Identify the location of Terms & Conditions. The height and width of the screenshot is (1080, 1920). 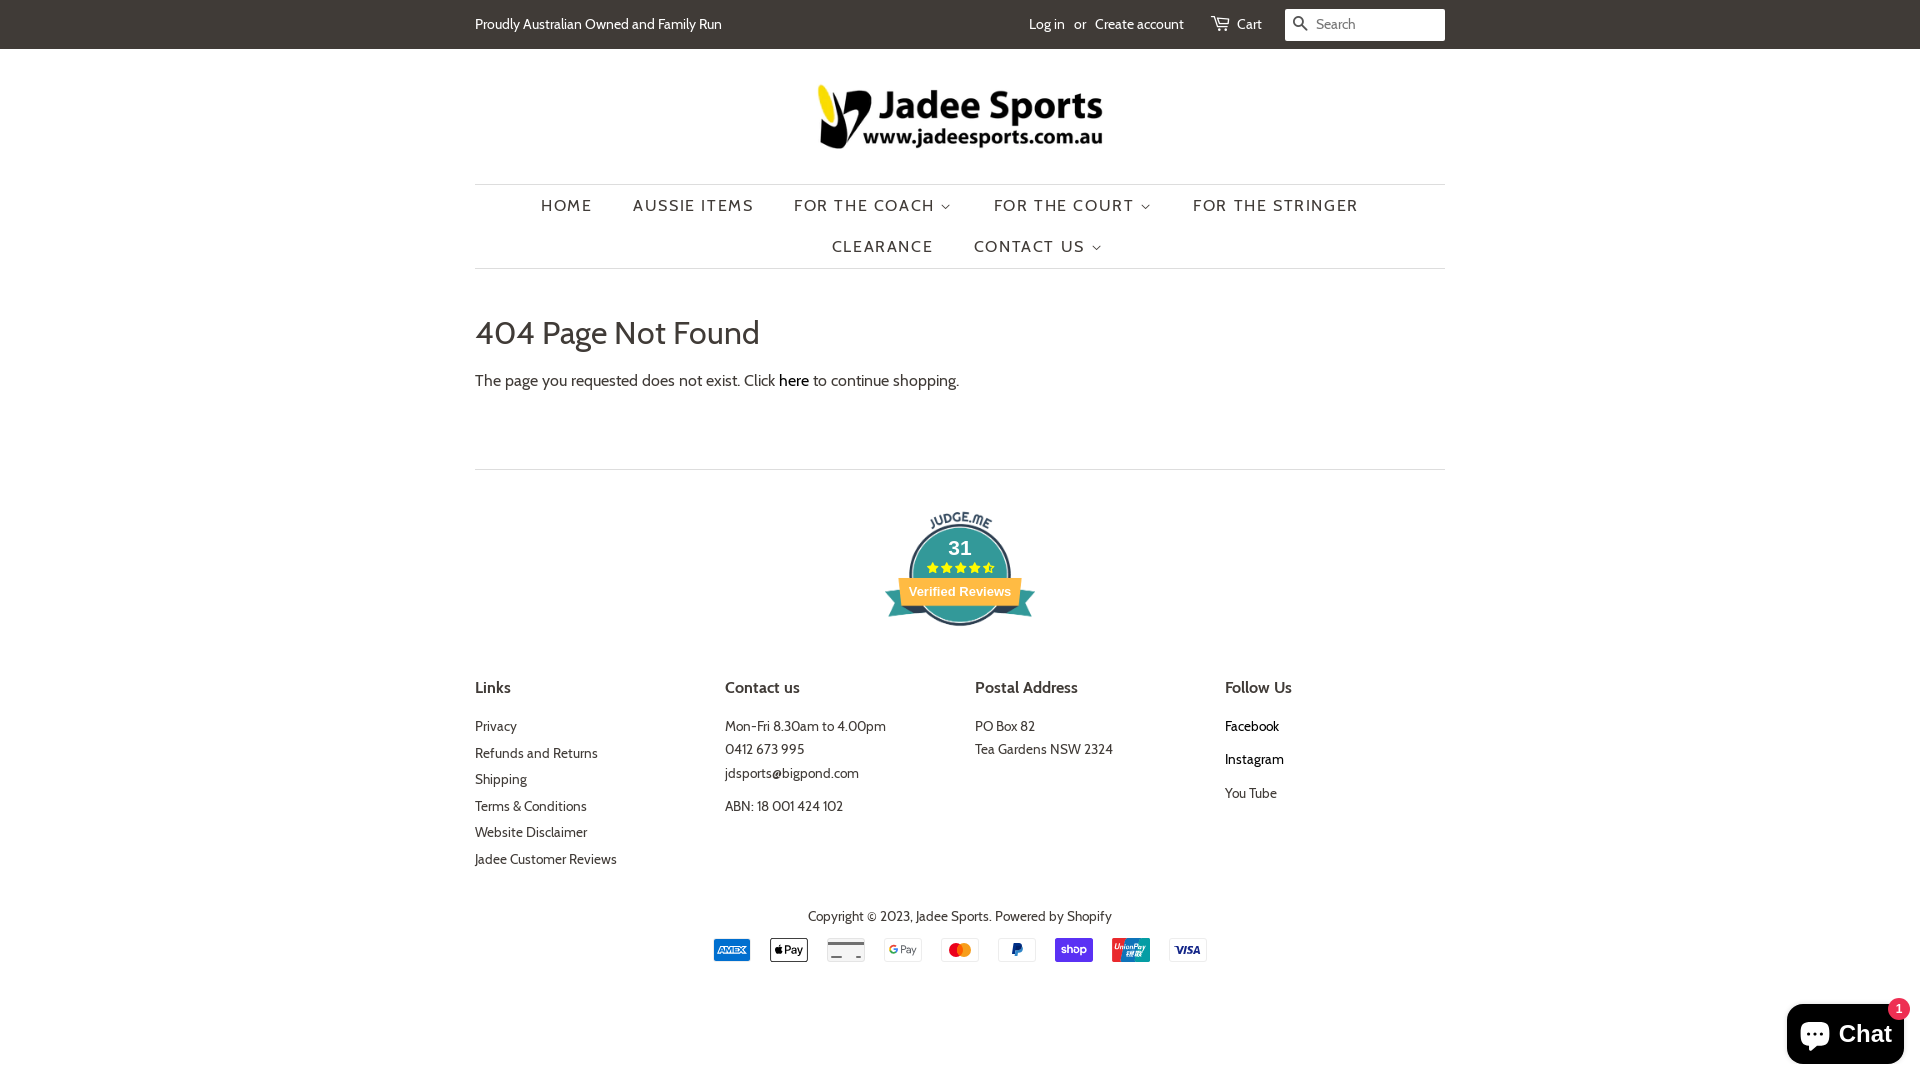
(531, 806).